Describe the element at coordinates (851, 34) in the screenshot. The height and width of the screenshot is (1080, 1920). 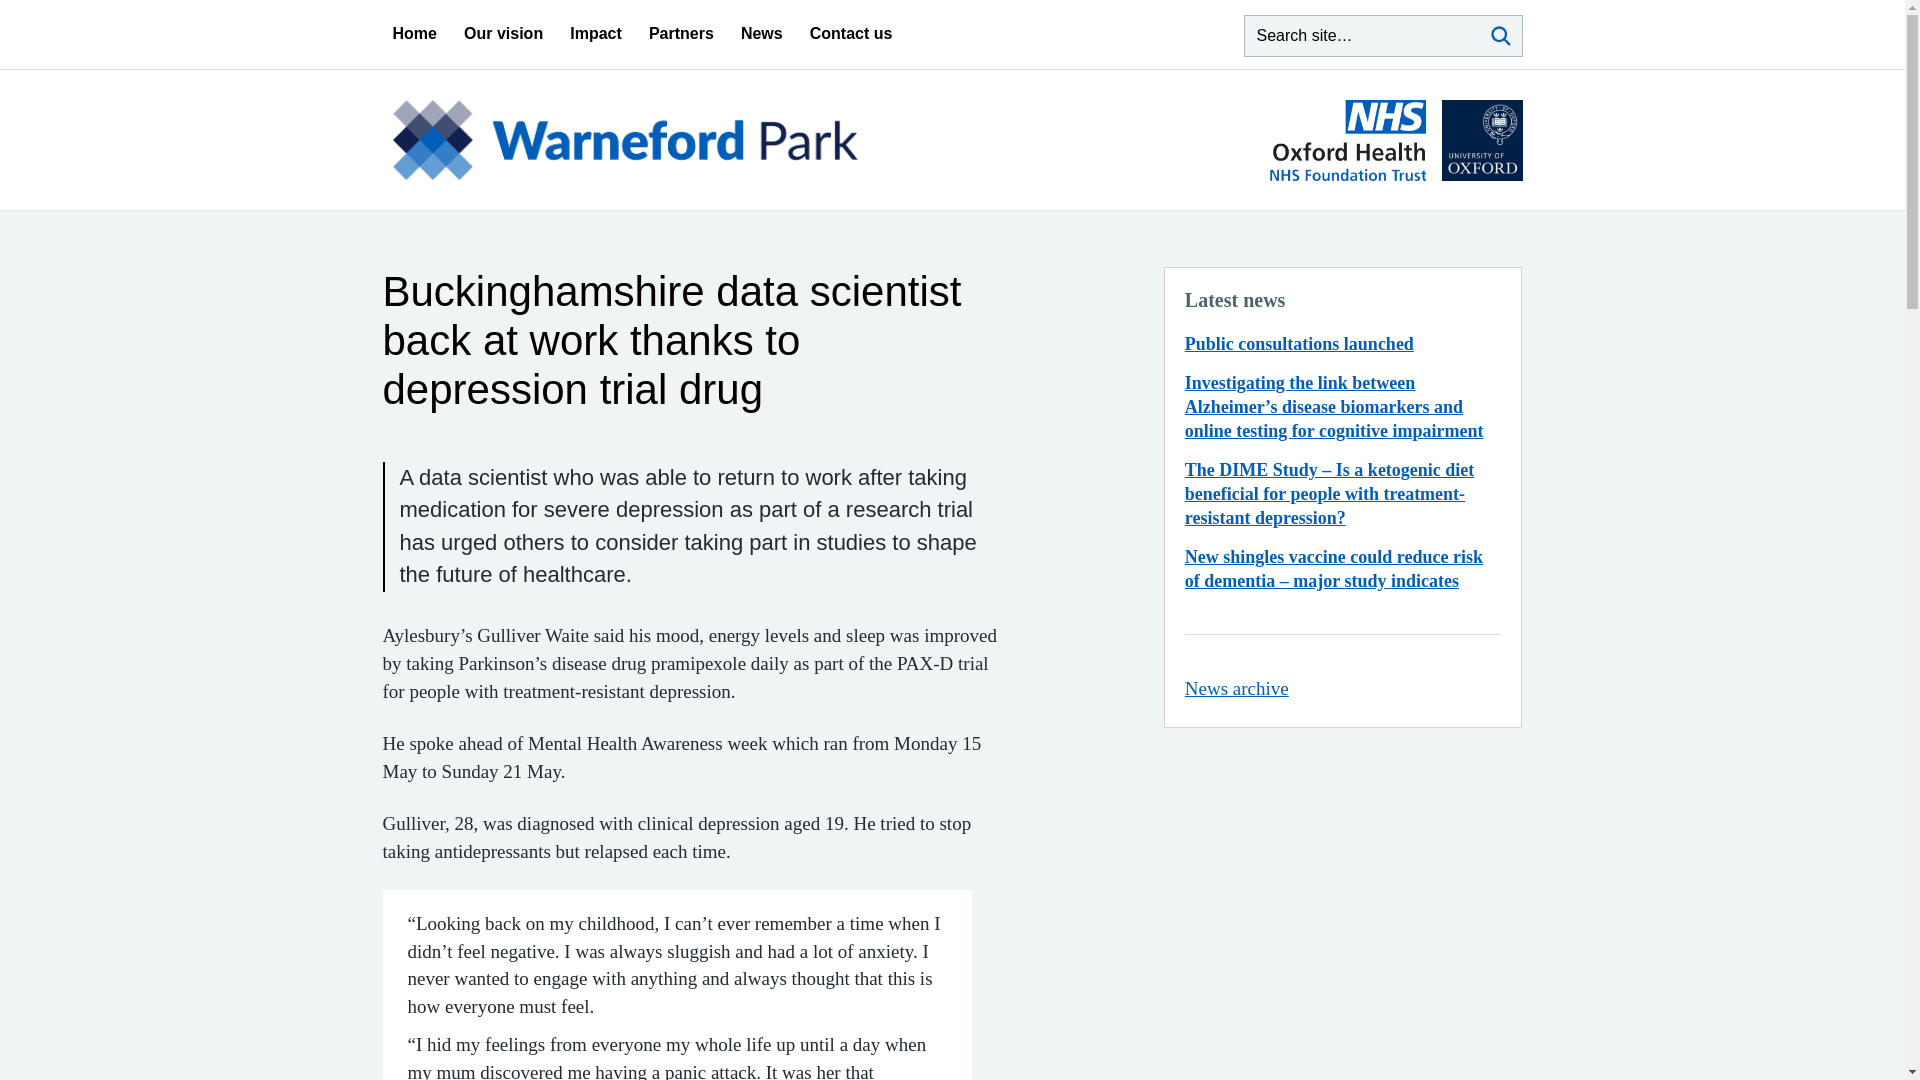
I see `Contact us` at that location.